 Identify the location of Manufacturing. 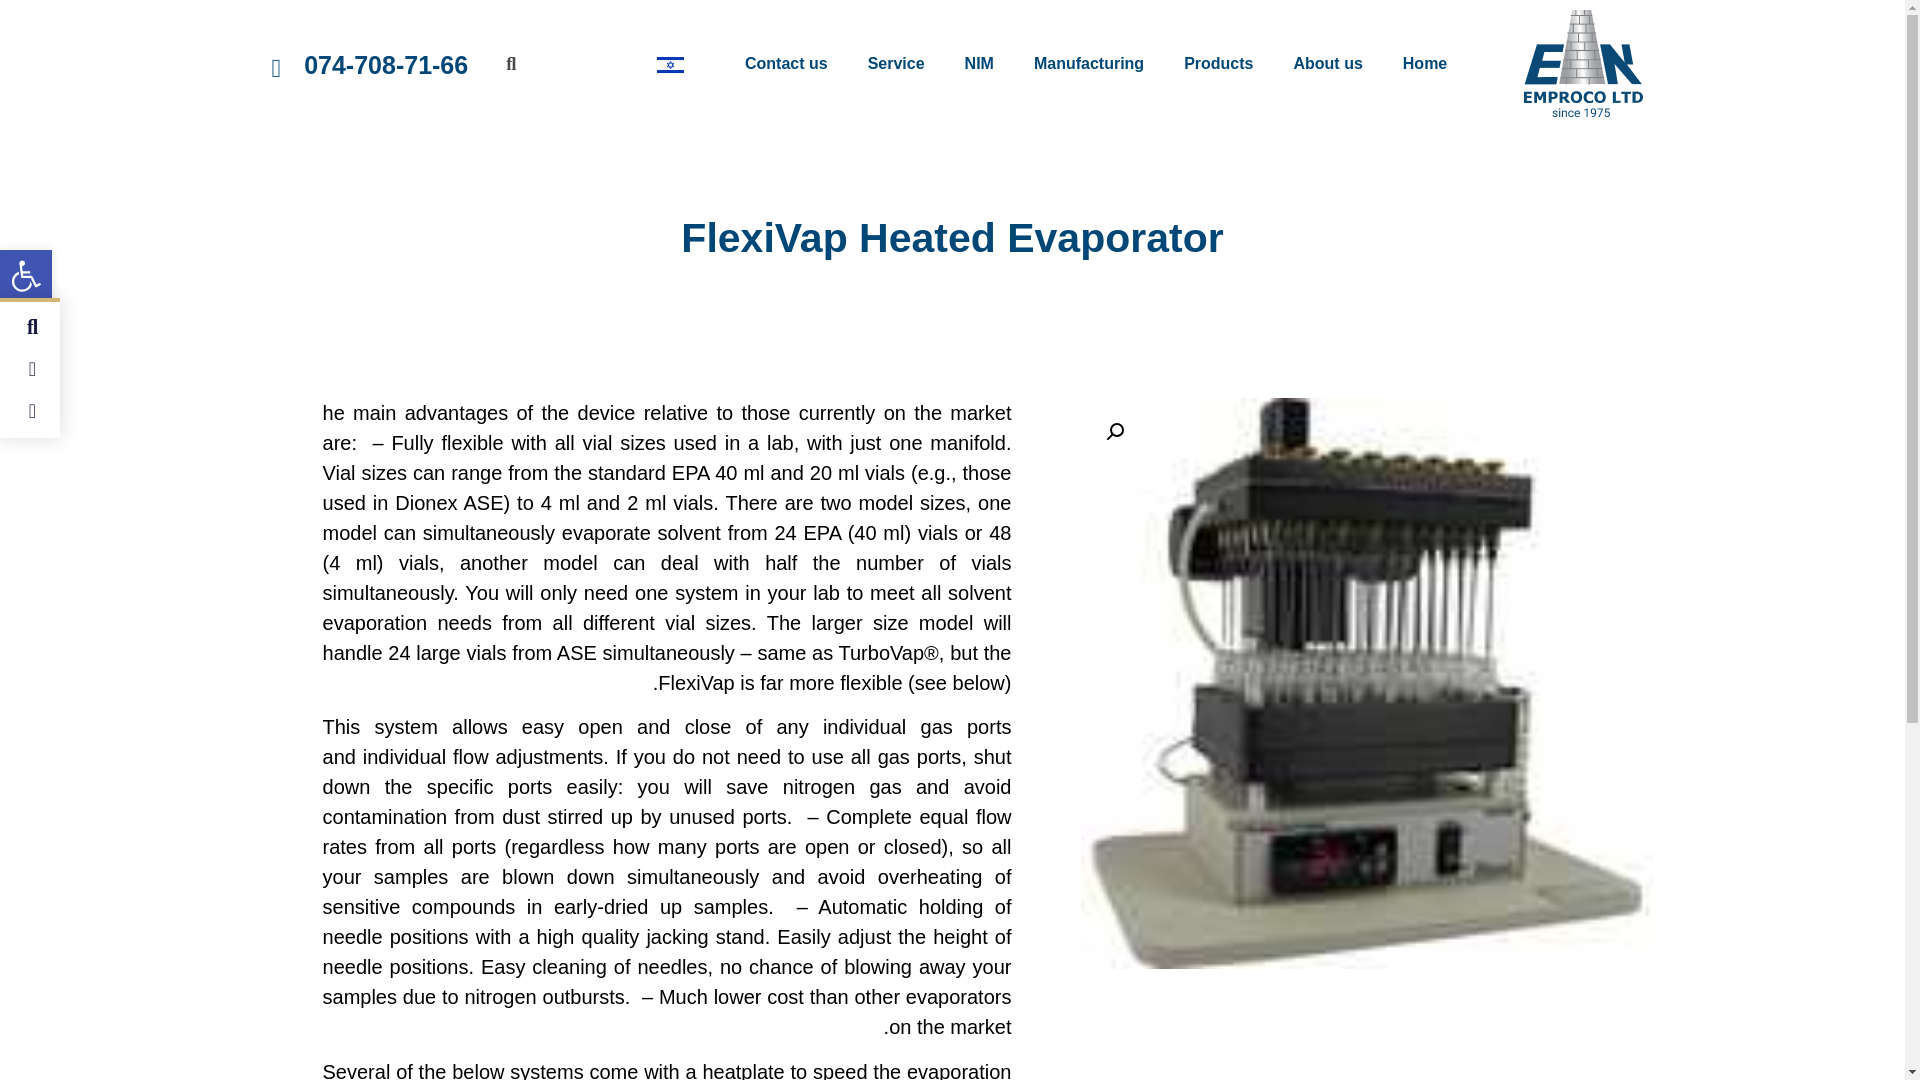
(1088, 64).